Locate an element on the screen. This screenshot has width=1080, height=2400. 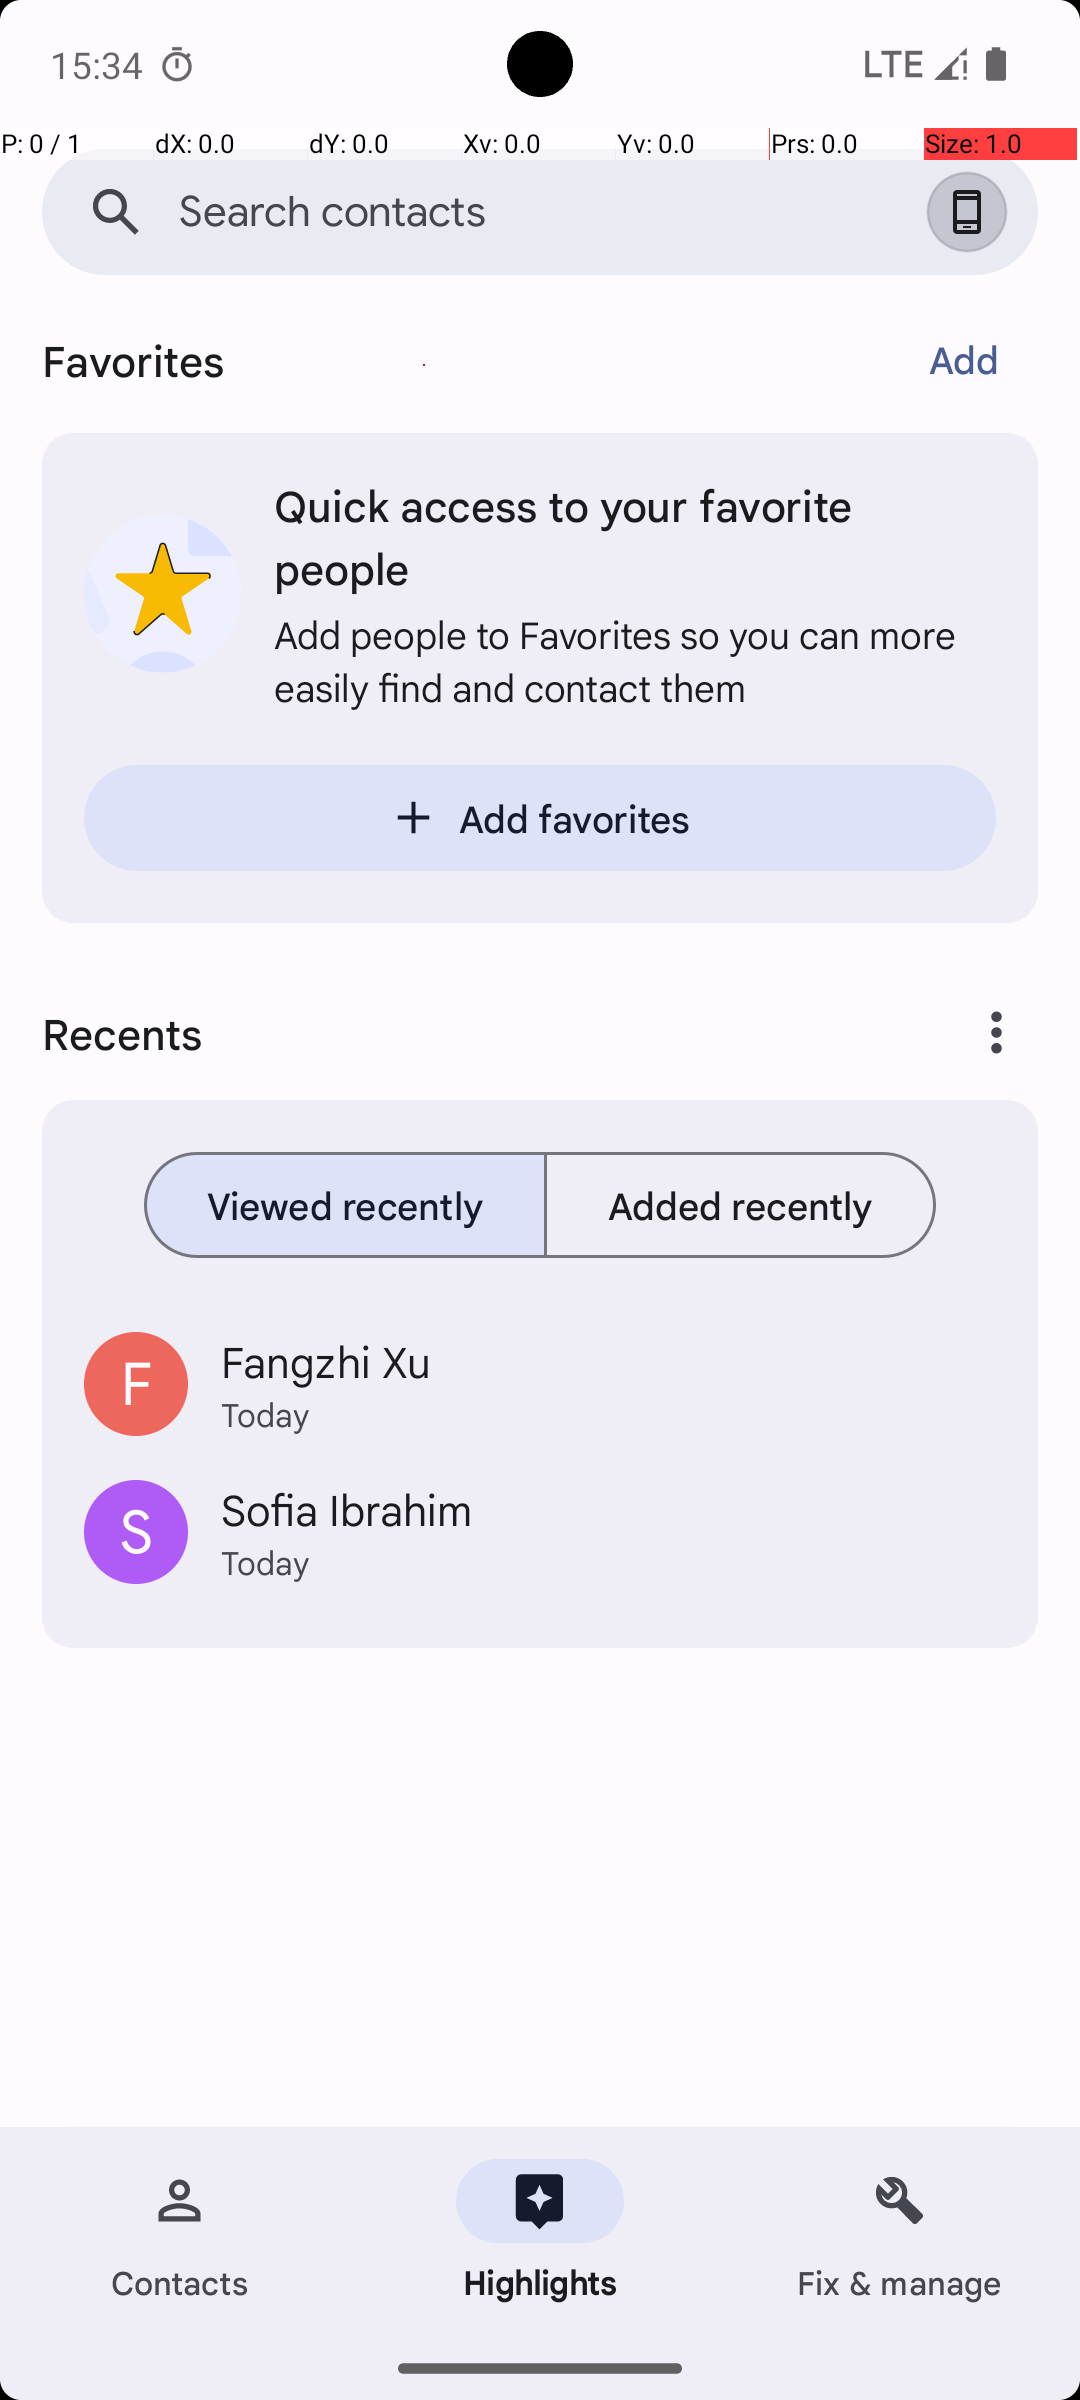
Fangzhi Xu is located at coordinates (608, 1361).